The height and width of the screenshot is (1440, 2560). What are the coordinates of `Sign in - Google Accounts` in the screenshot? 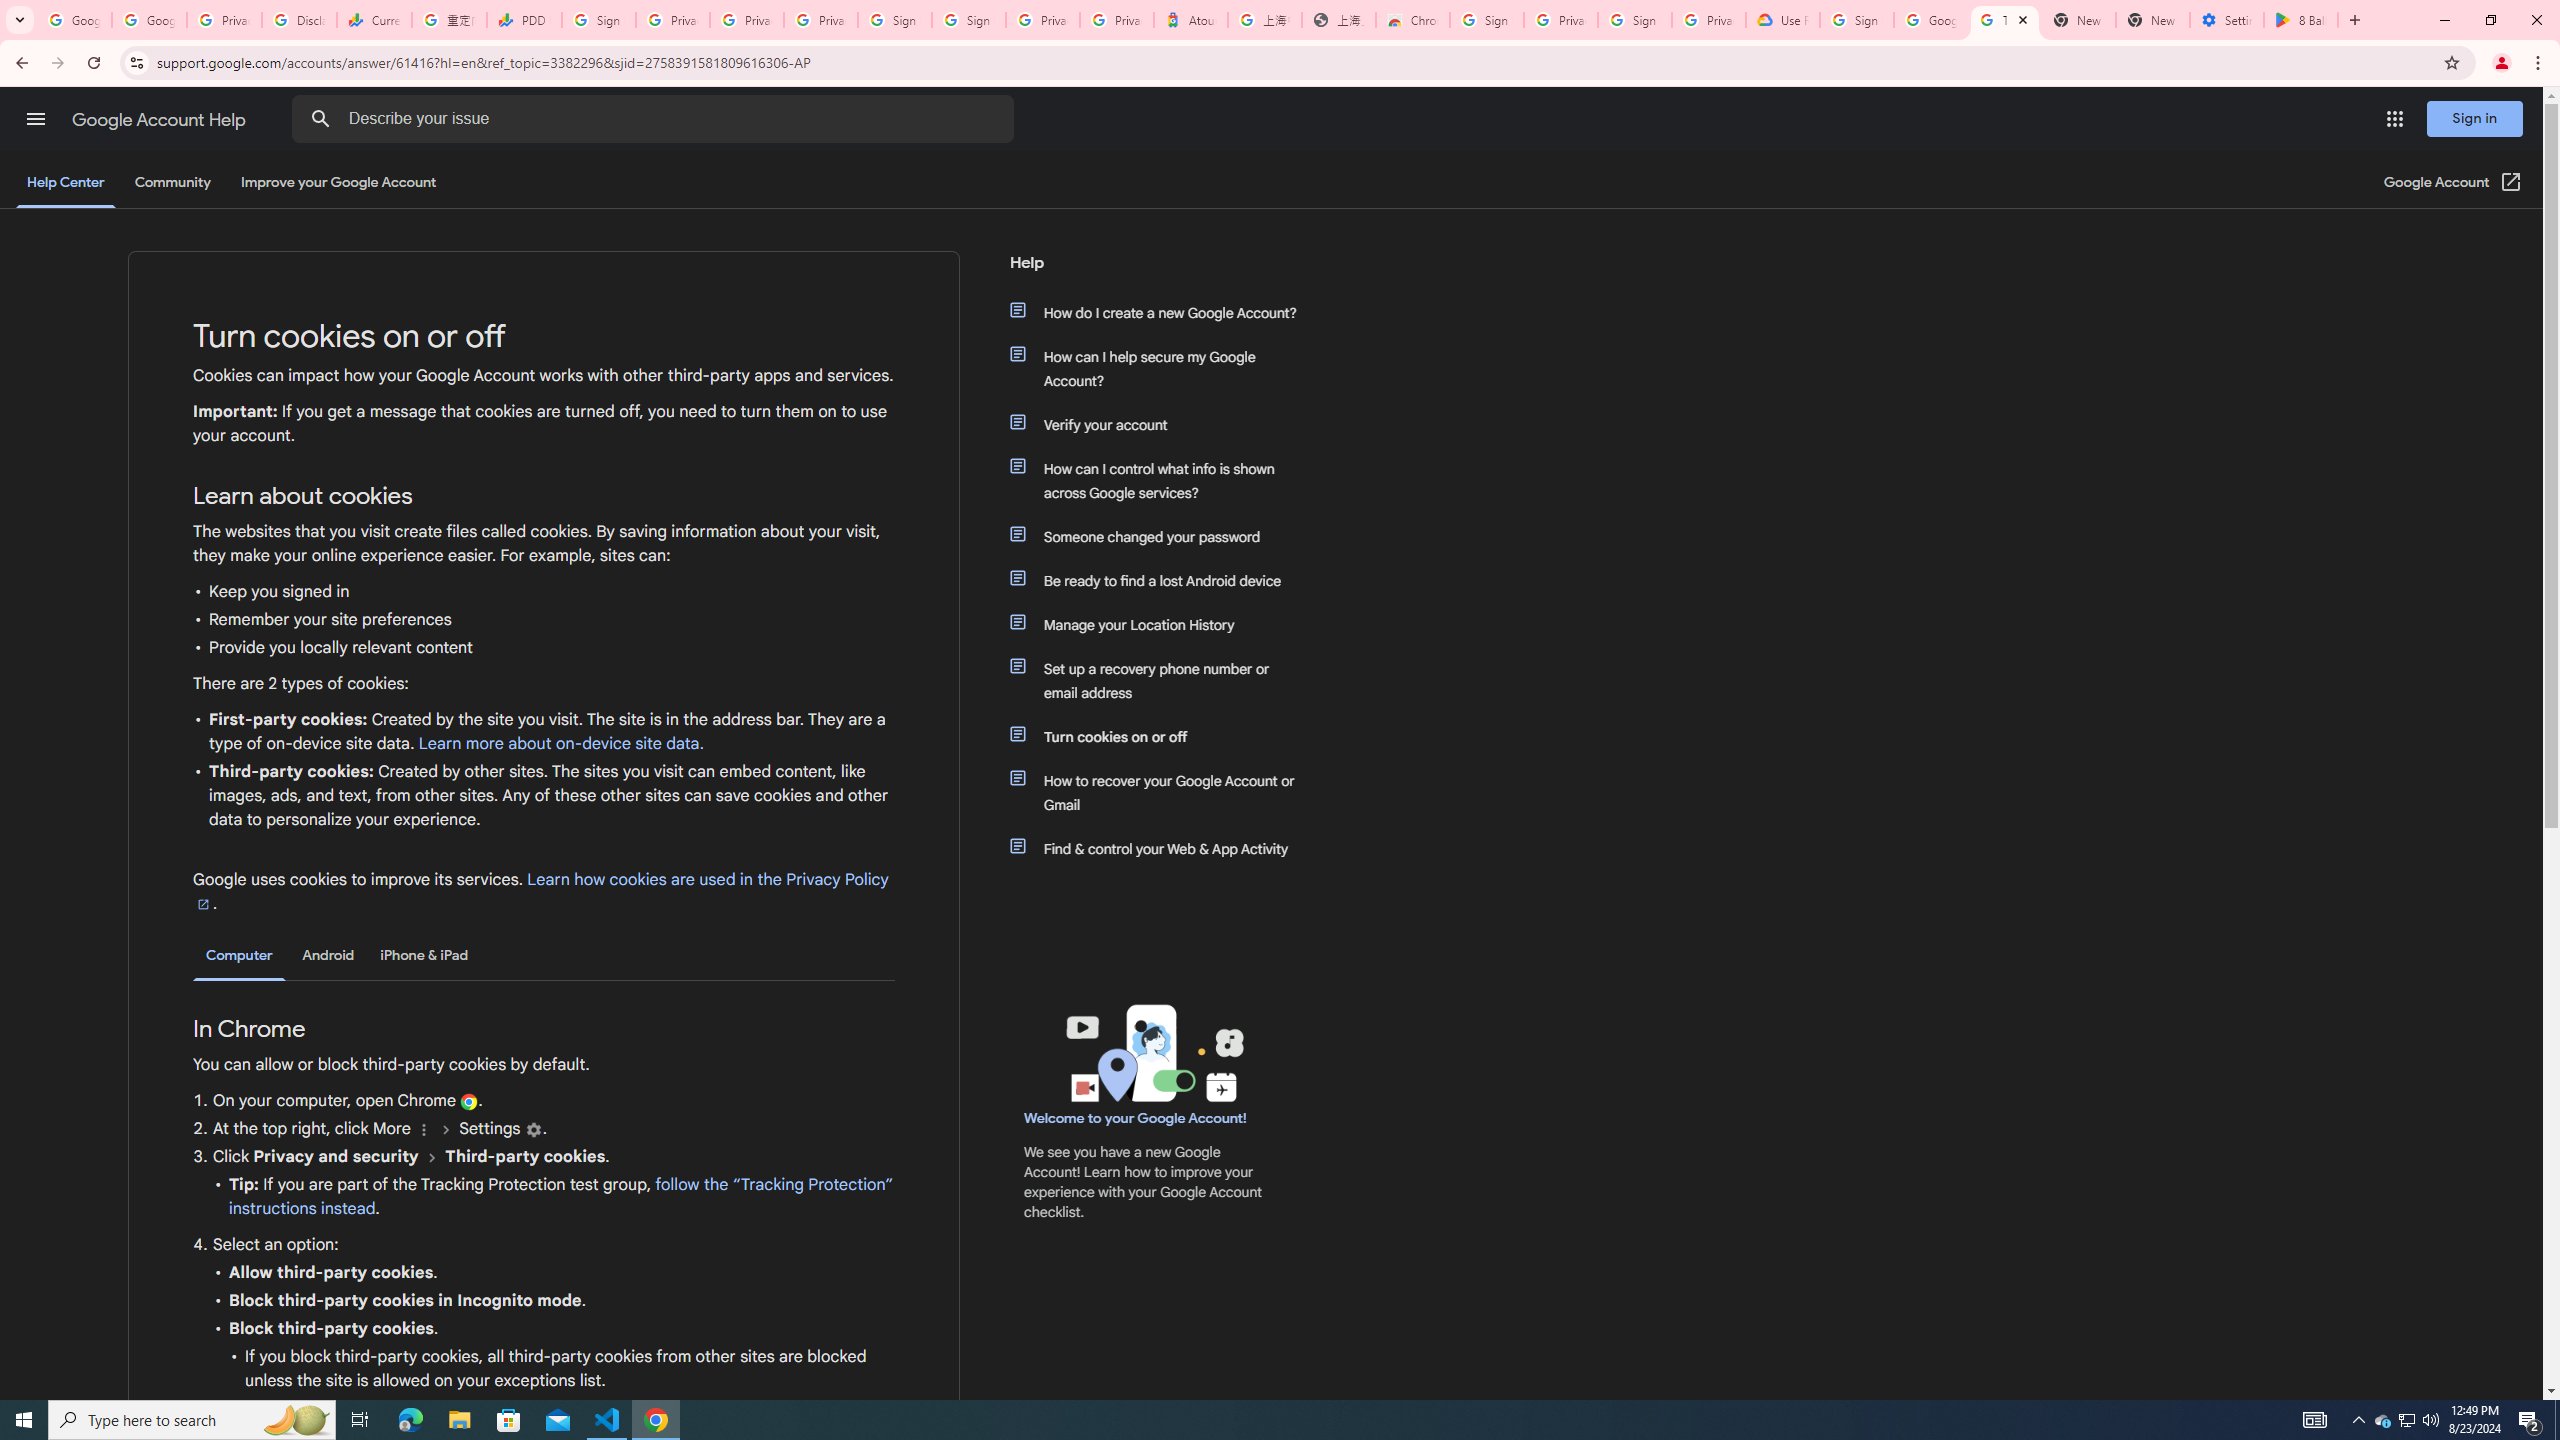 It's located at (1856, 20).